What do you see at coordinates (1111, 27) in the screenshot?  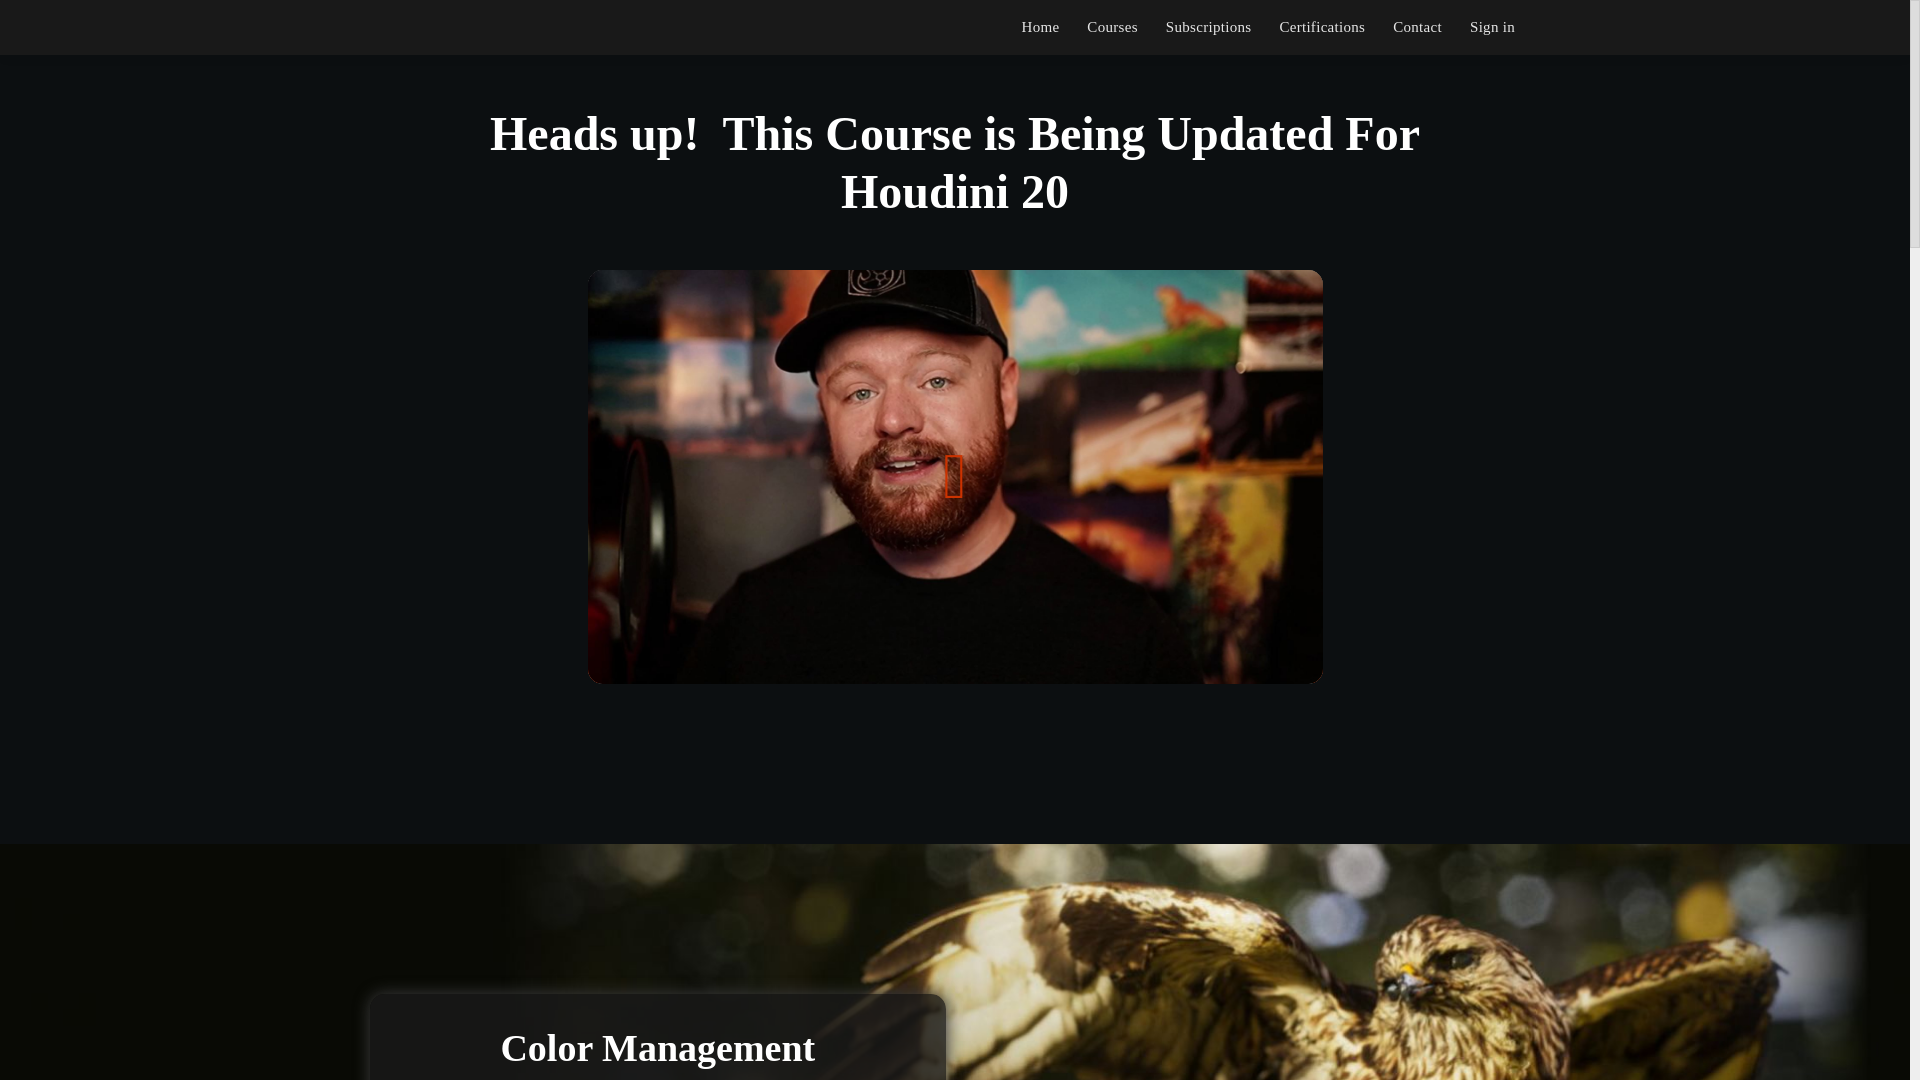 I see `Courses` at bounding box center [1111, 27].